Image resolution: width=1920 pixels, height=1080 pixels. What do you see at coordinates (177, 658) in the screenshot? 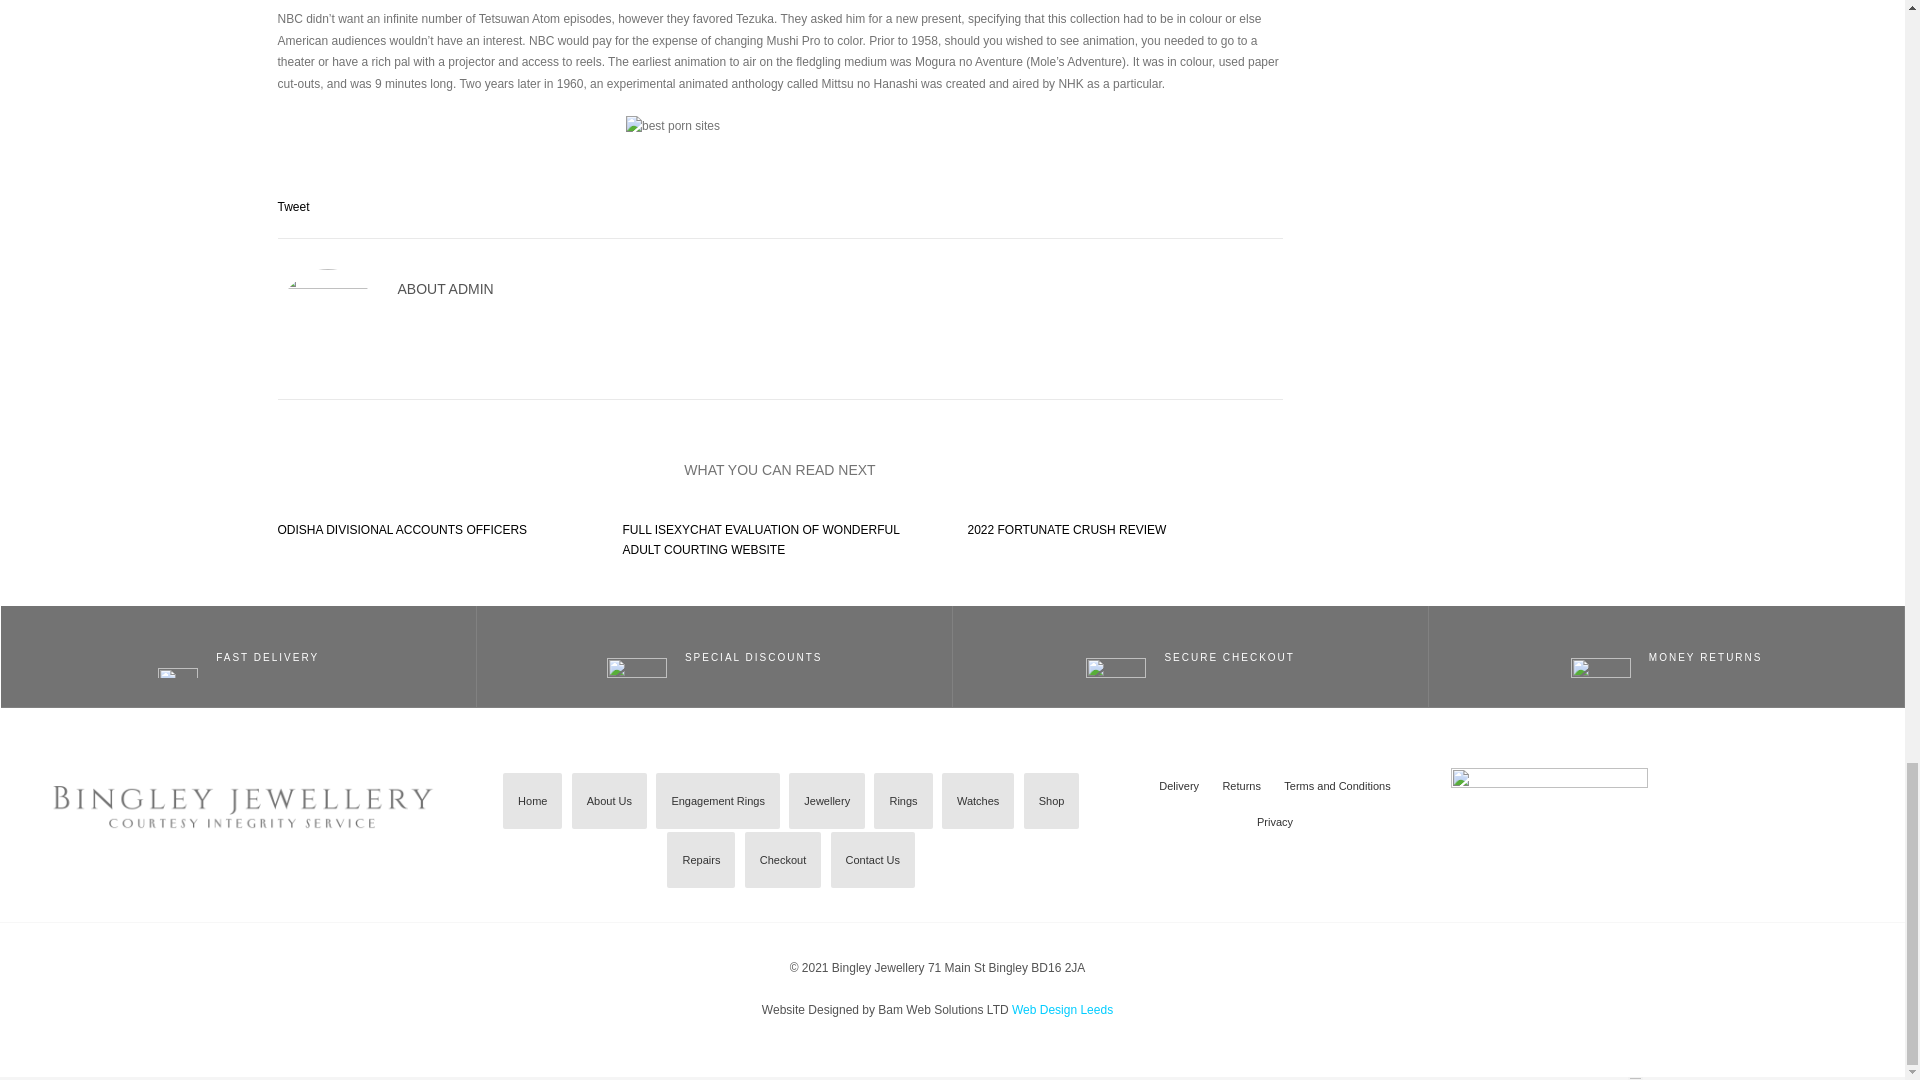
I see `plane.png` at bounding box center [177, 658].